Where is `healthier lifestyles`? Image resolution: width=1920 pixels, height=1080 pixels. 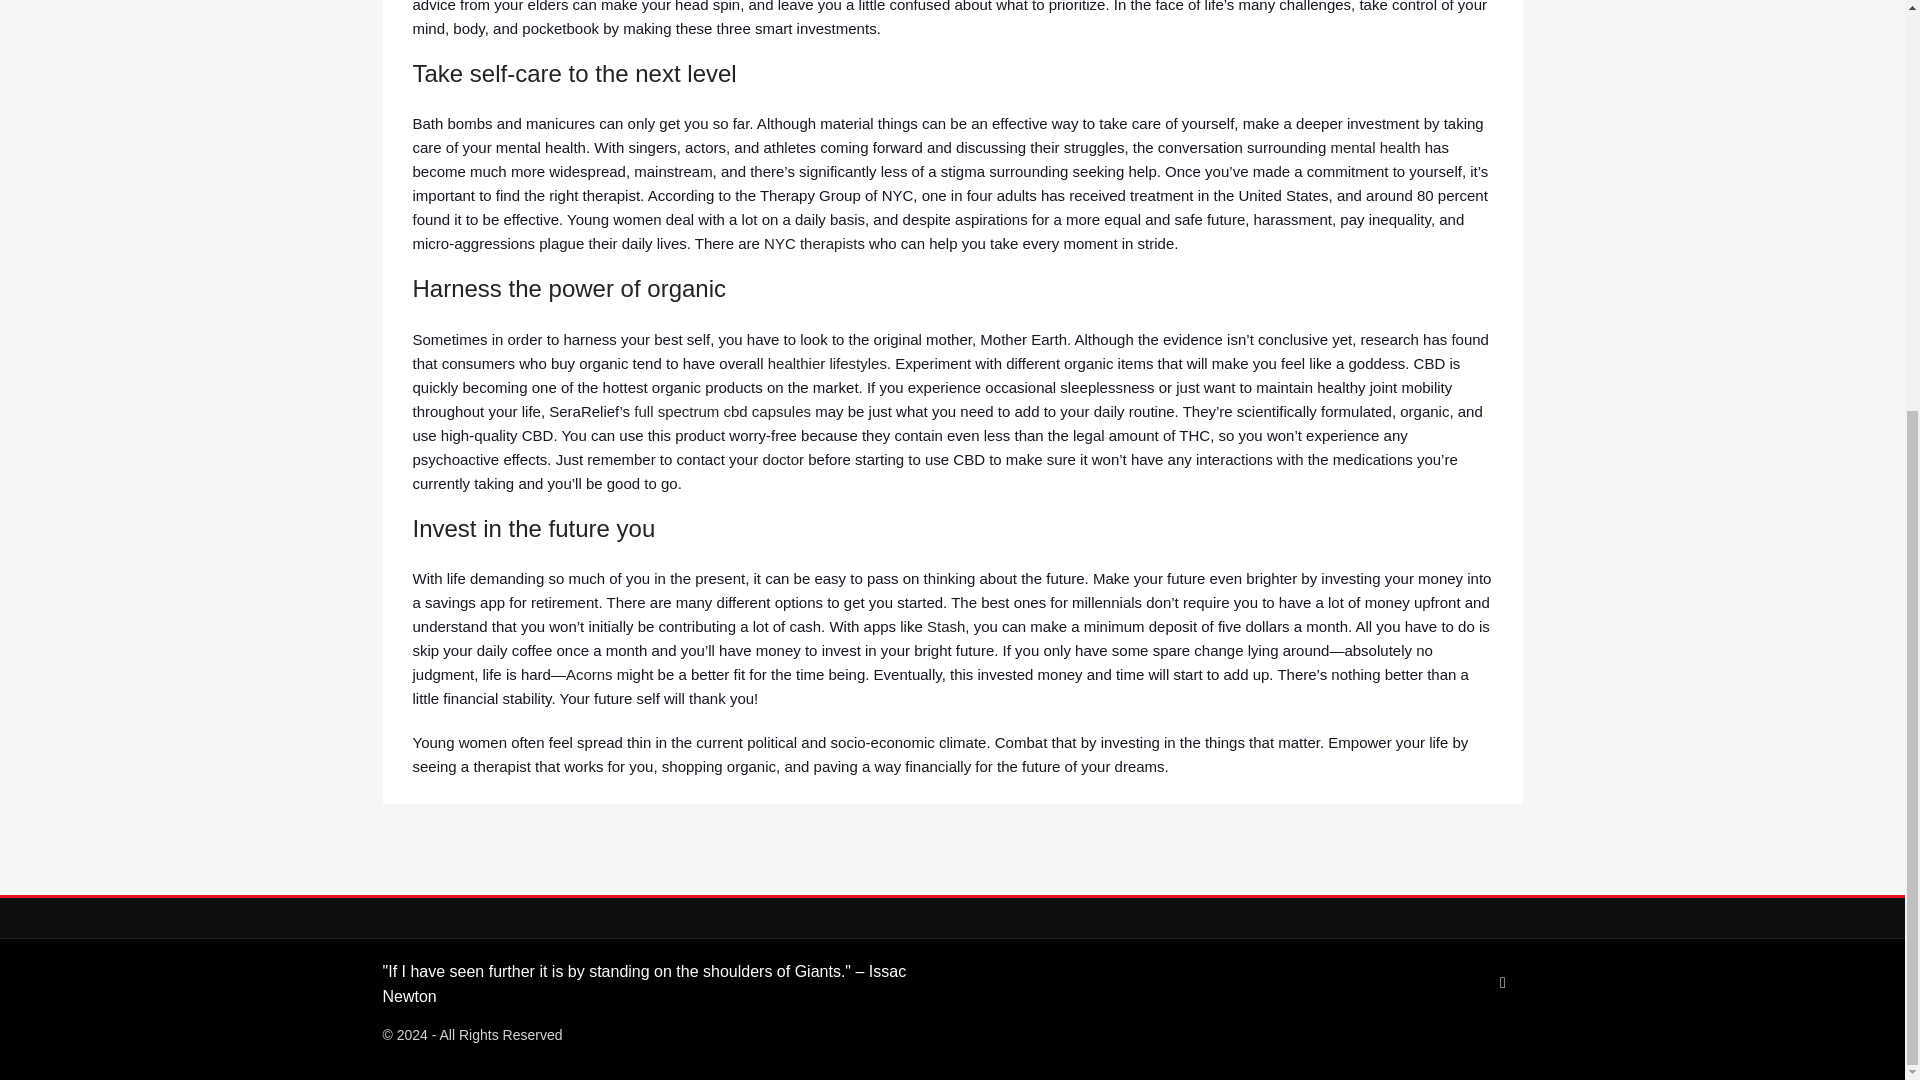 healthier lifestyles is located at coordinates (828, 362).